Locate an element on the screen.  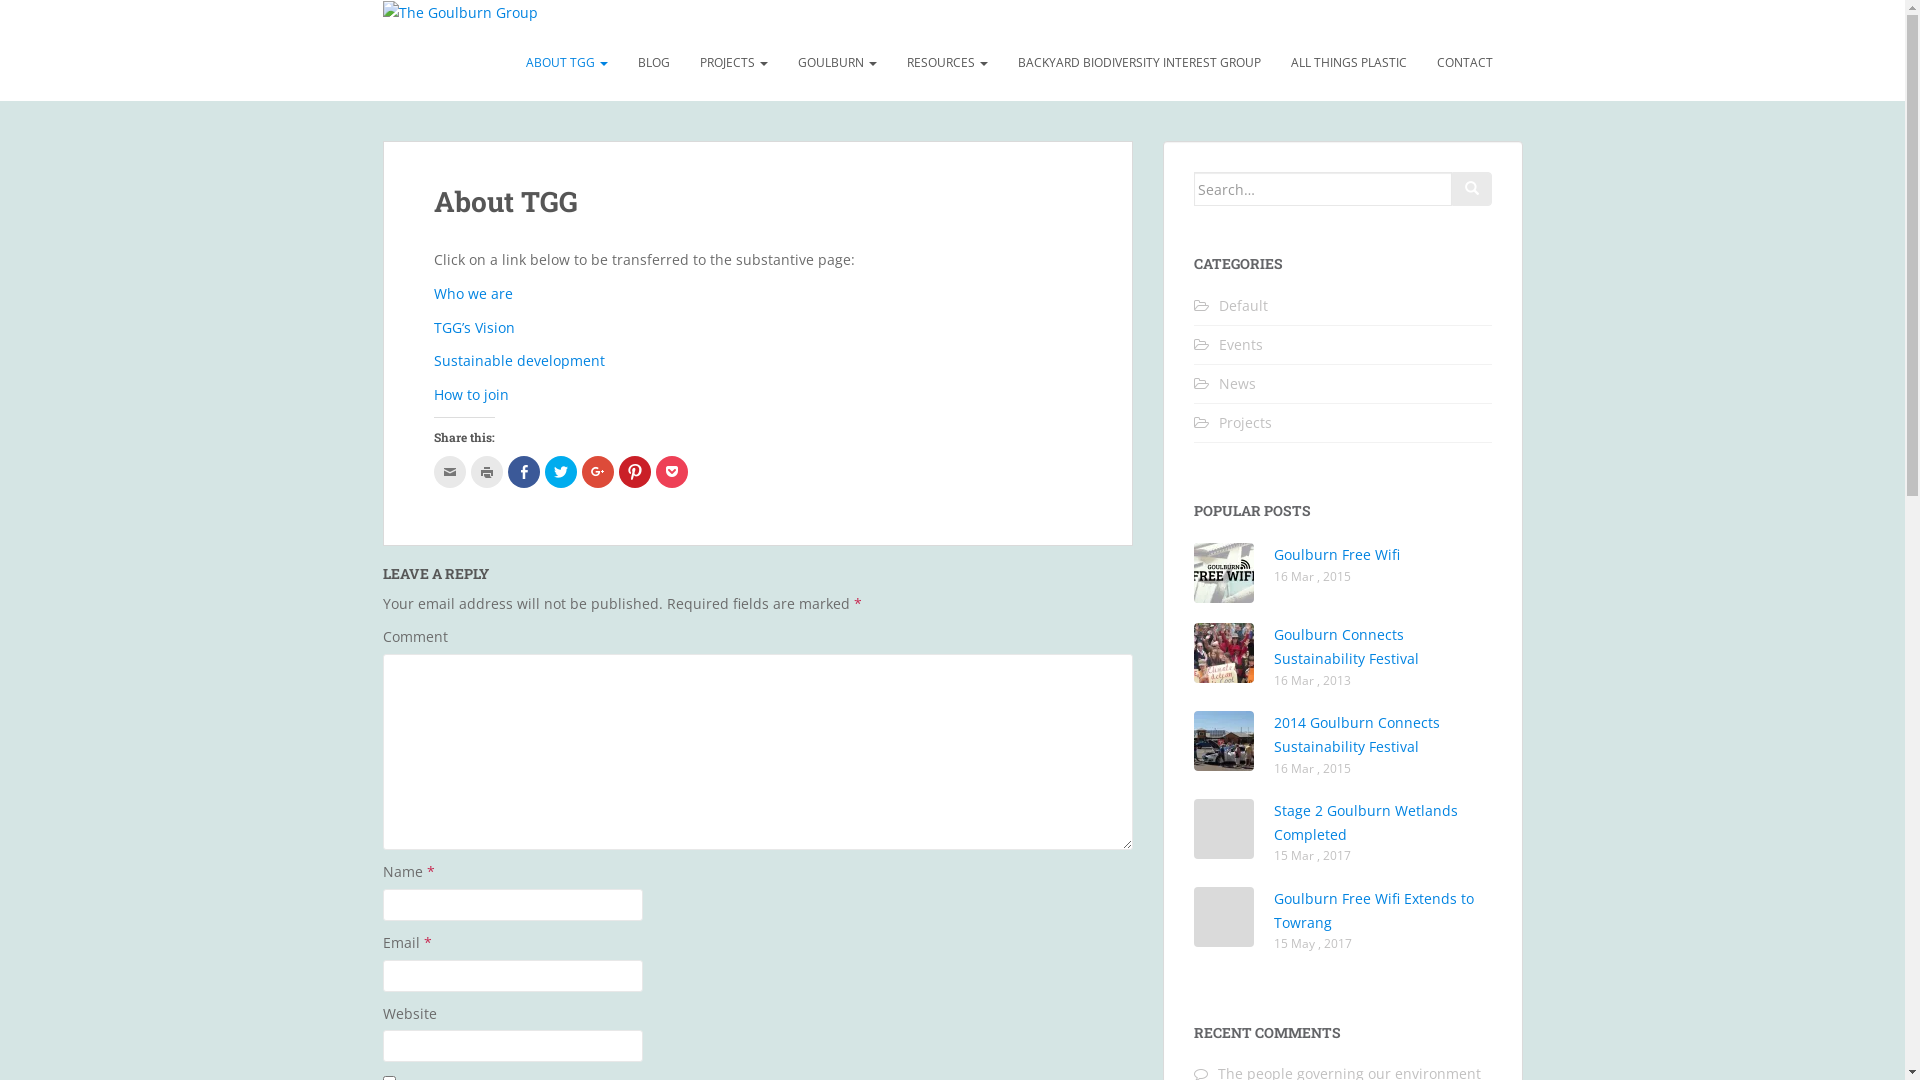
Click to share on Twitter (Opens in new window) is located at coordinates (560, 472).